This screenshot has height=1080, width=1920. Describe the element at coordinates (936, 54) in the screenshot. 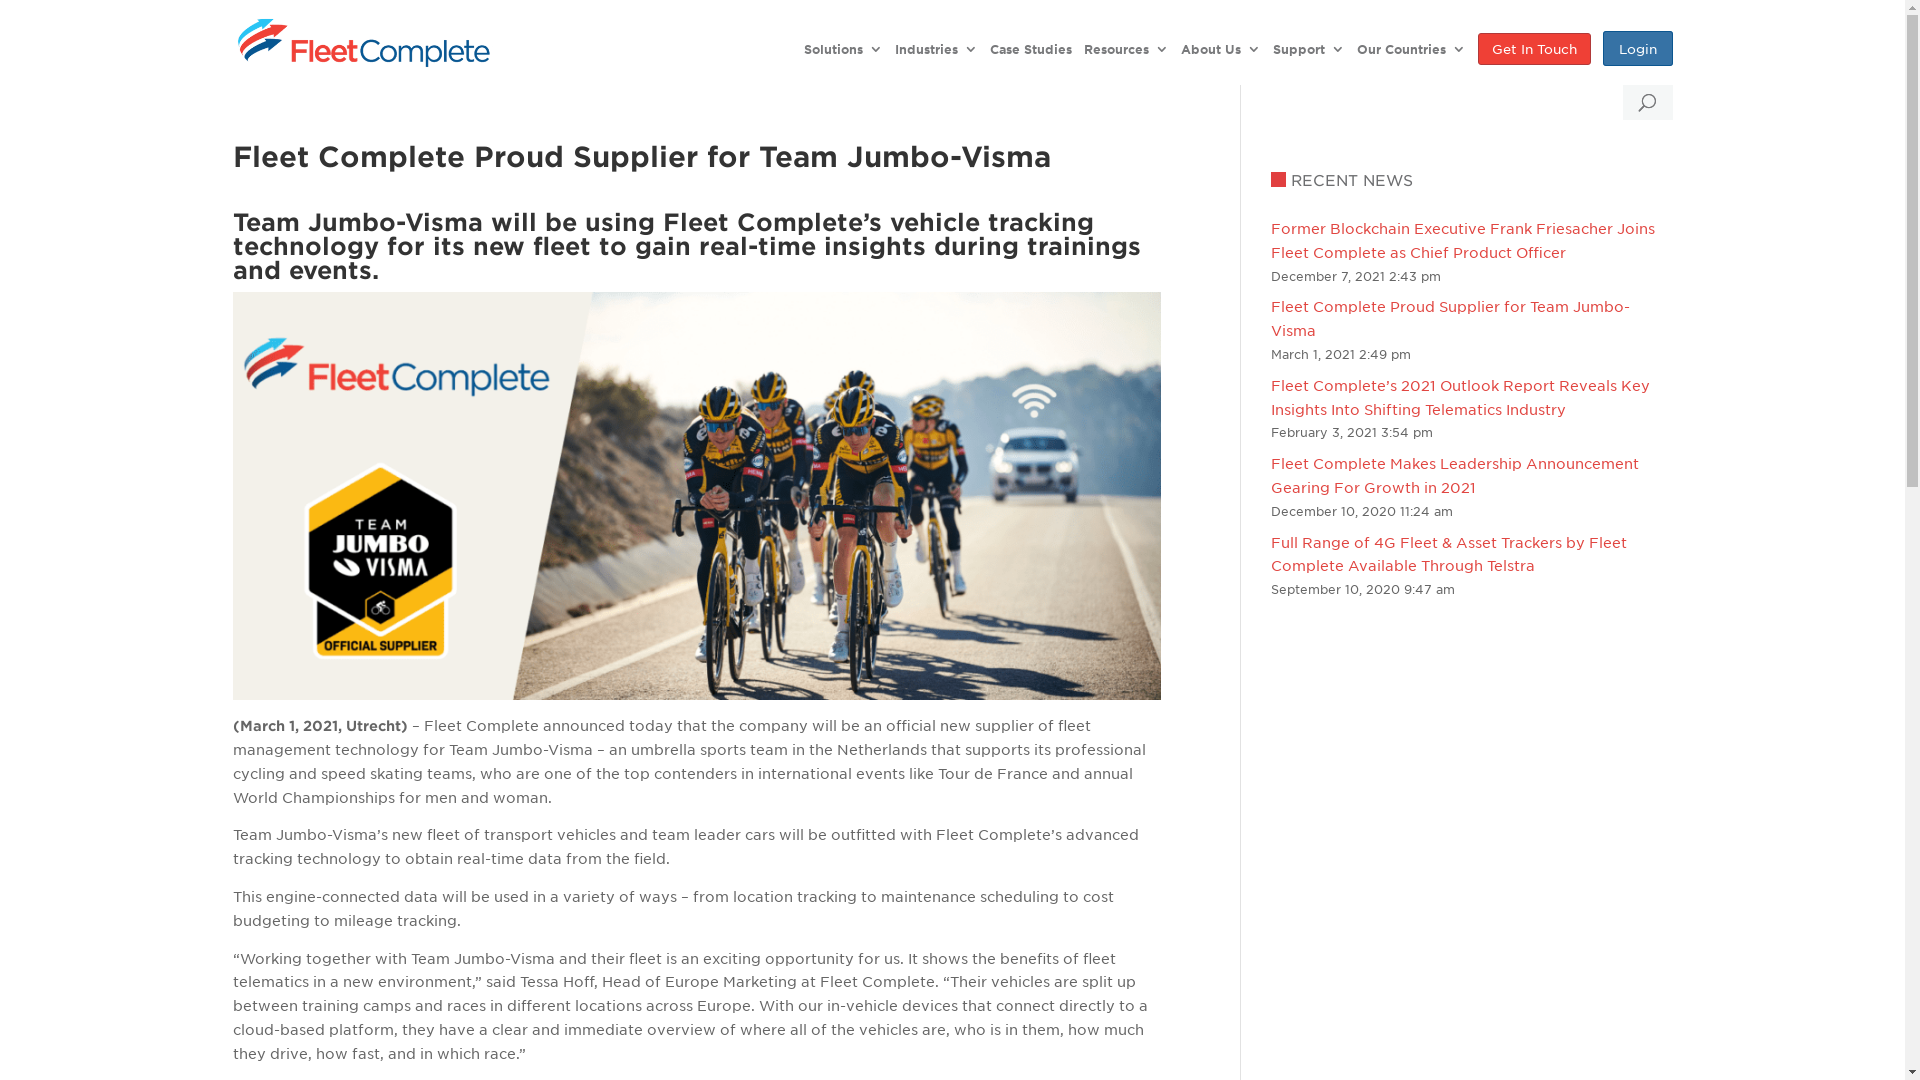

I see `Industries` at that location.